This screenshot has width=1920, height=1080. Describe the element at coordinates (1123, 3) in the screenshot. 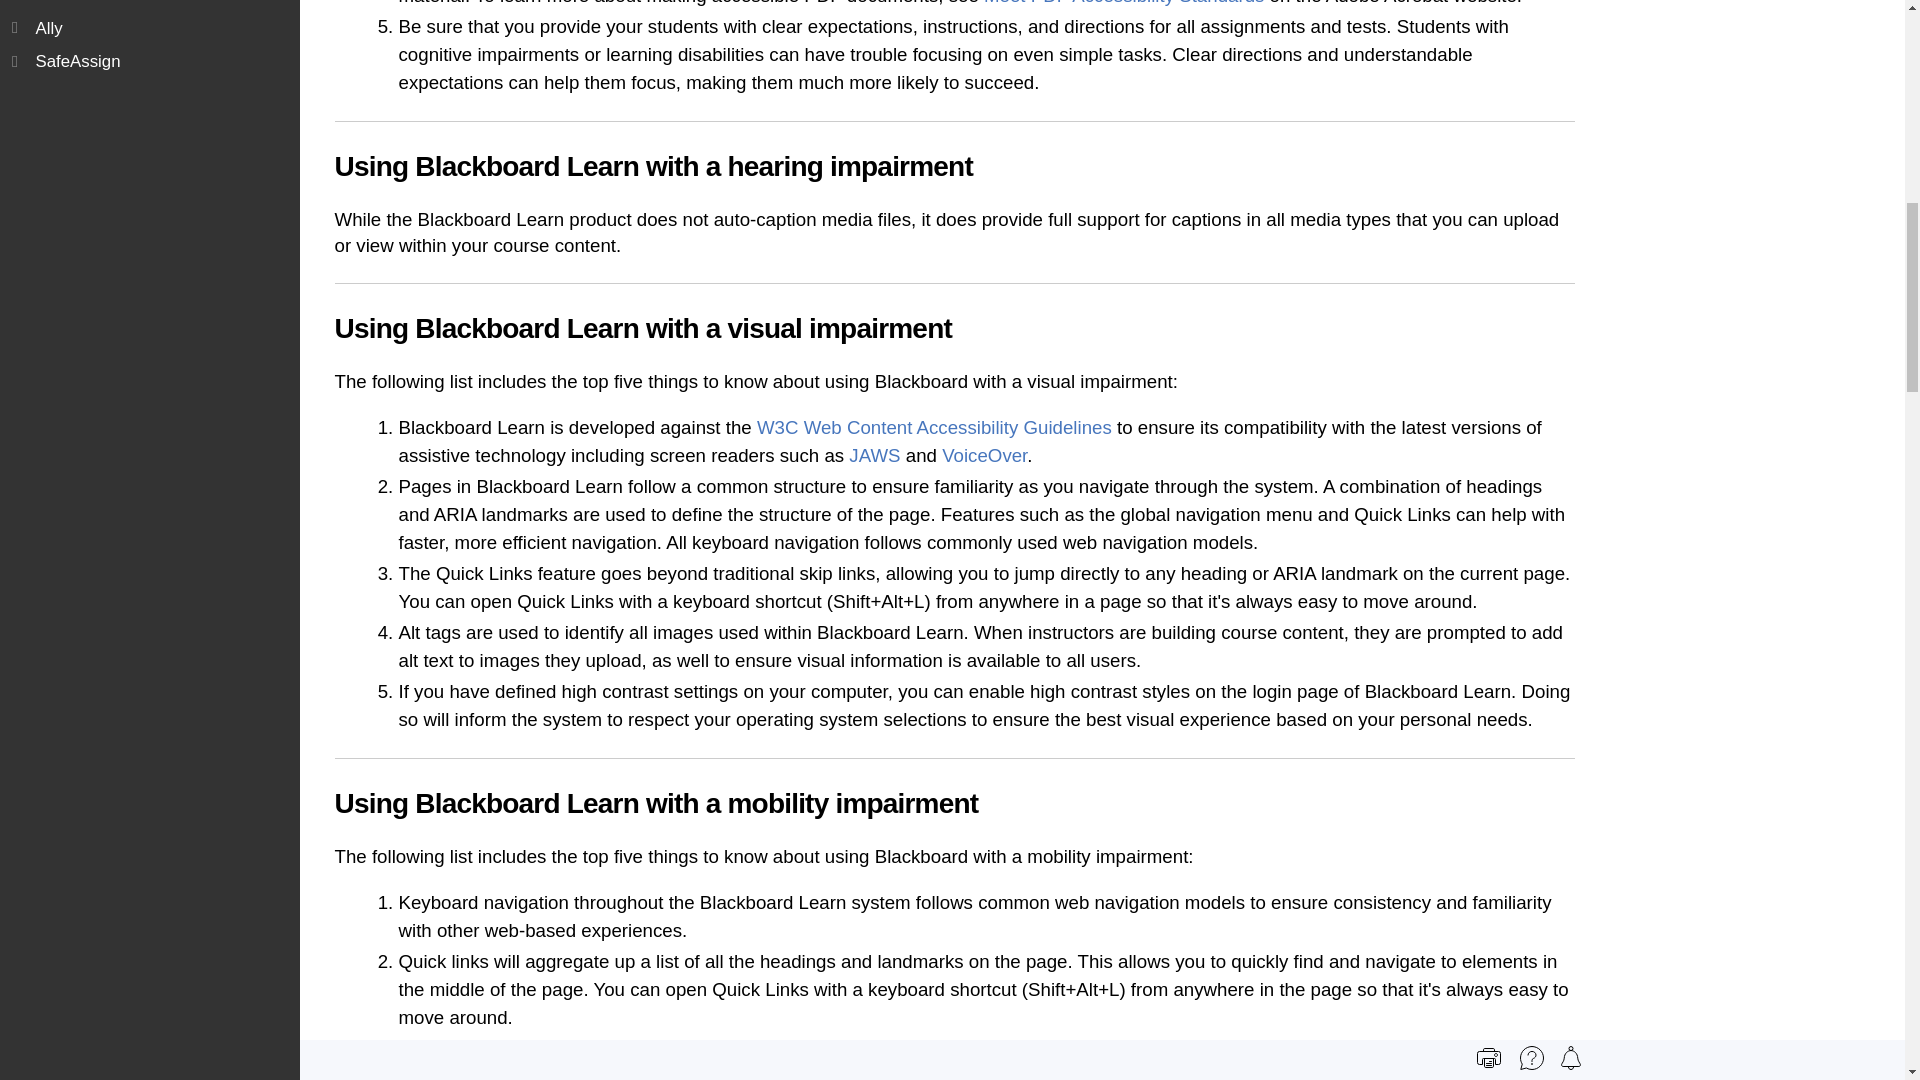

I see `Meet PDF Accessibility Standards` at that location.